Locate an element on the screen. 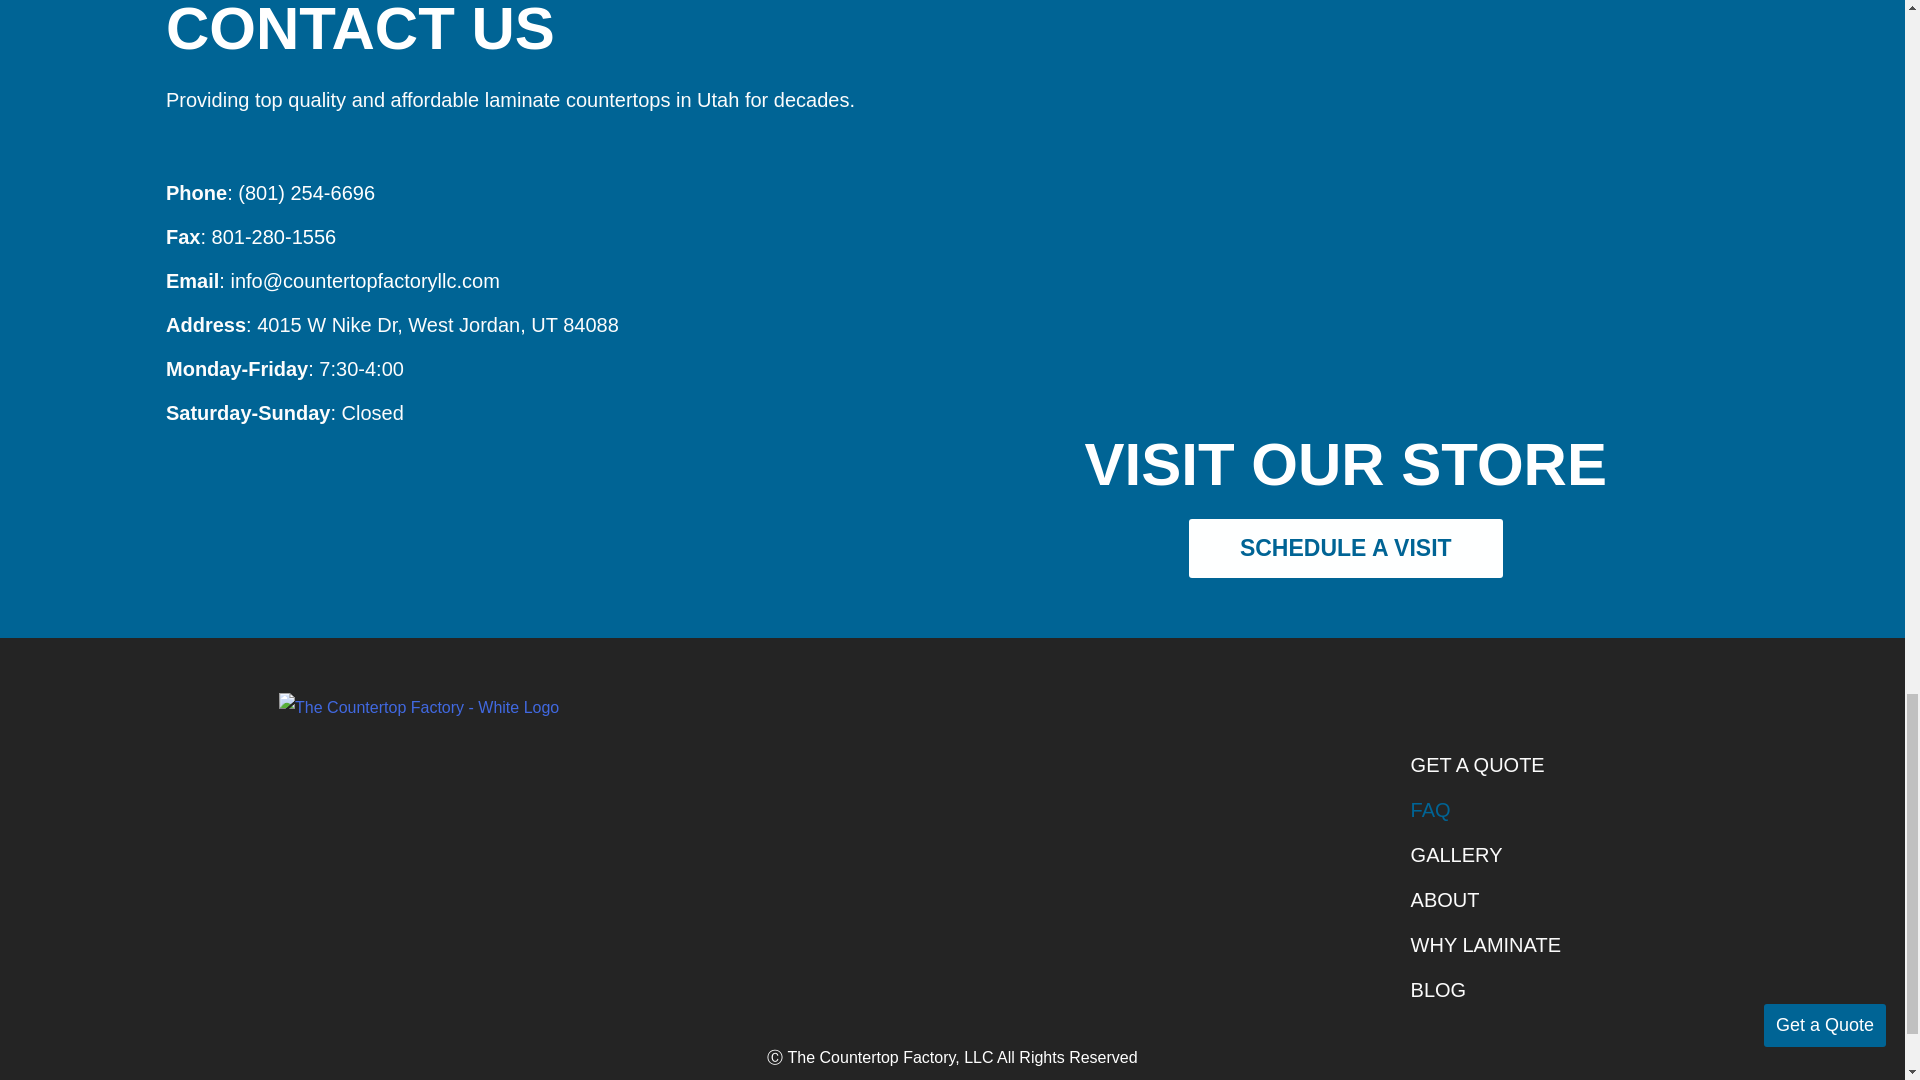 The height and width of the screenshot is (1080, 1920). SCHEDULE A VISIT is located at coordinates (1346, 548).